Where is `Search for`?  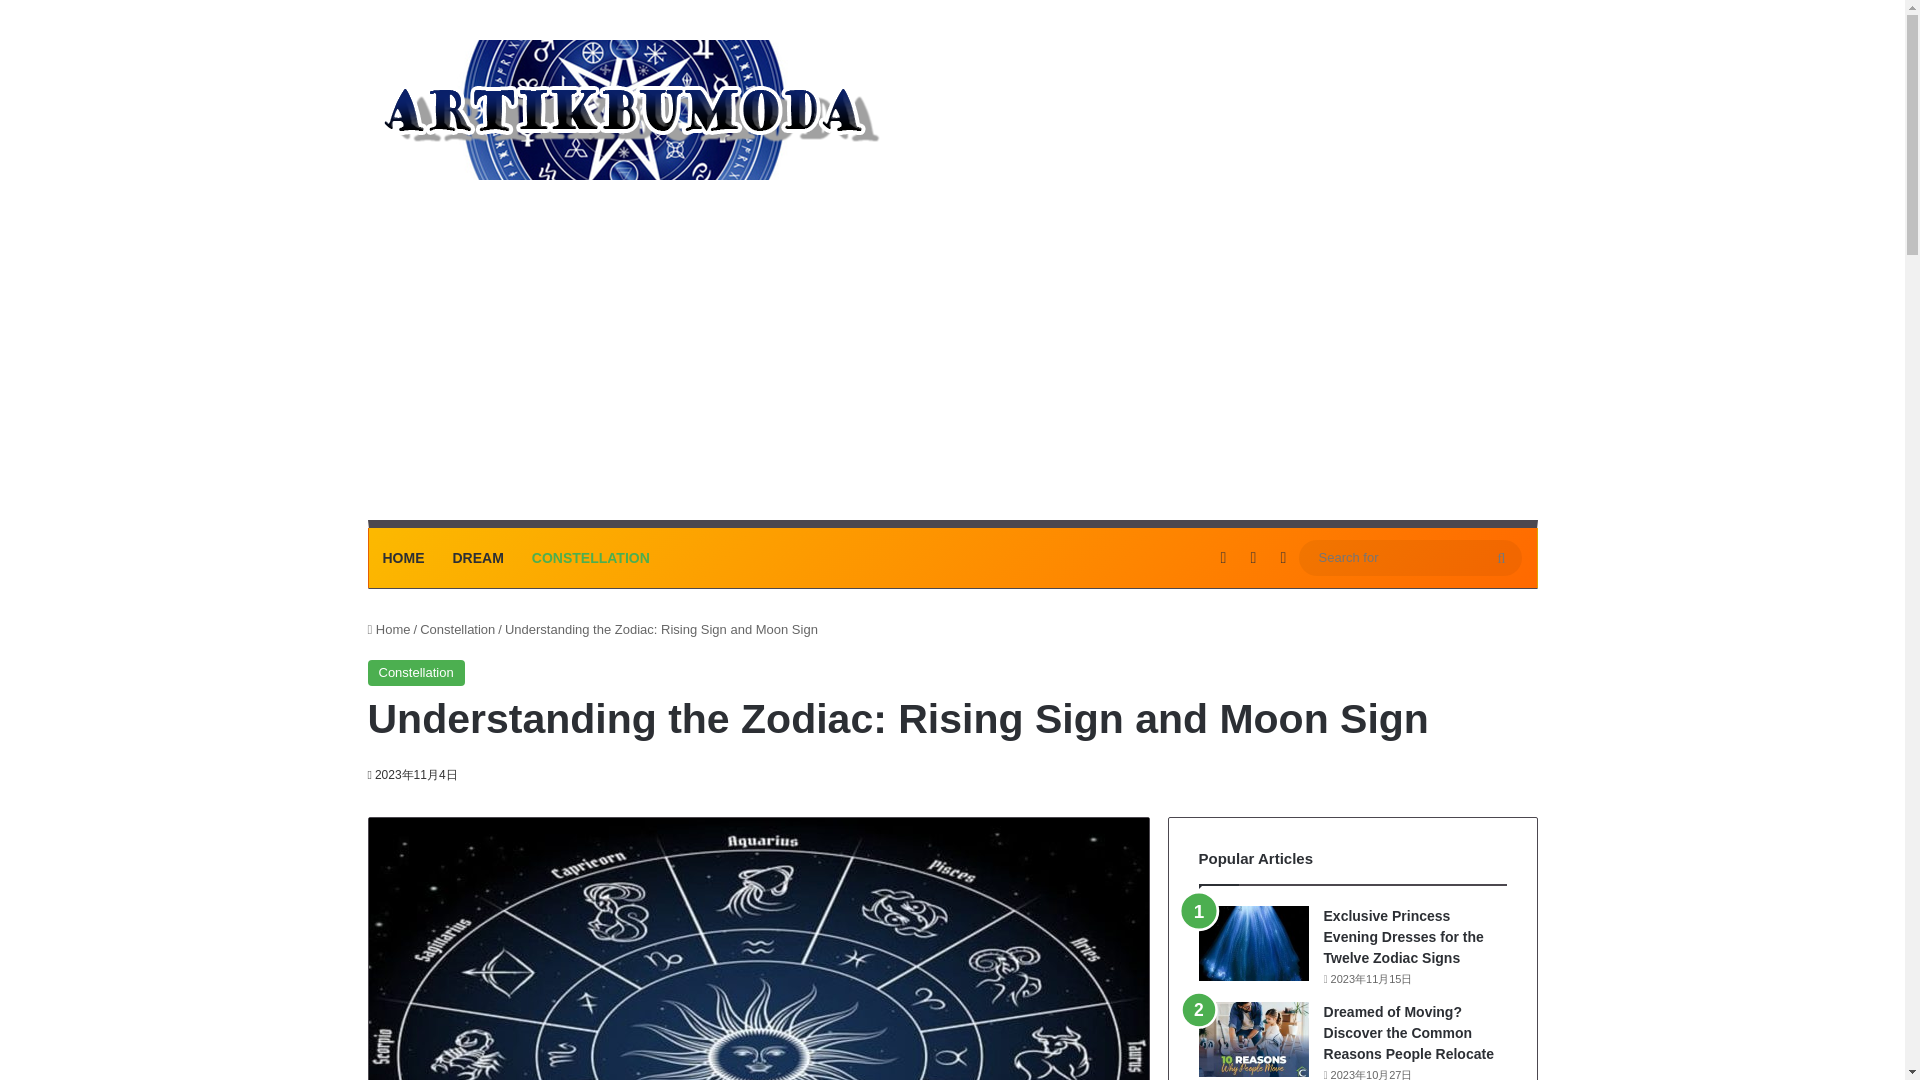 Search for is located at coordinates (1502, 558).